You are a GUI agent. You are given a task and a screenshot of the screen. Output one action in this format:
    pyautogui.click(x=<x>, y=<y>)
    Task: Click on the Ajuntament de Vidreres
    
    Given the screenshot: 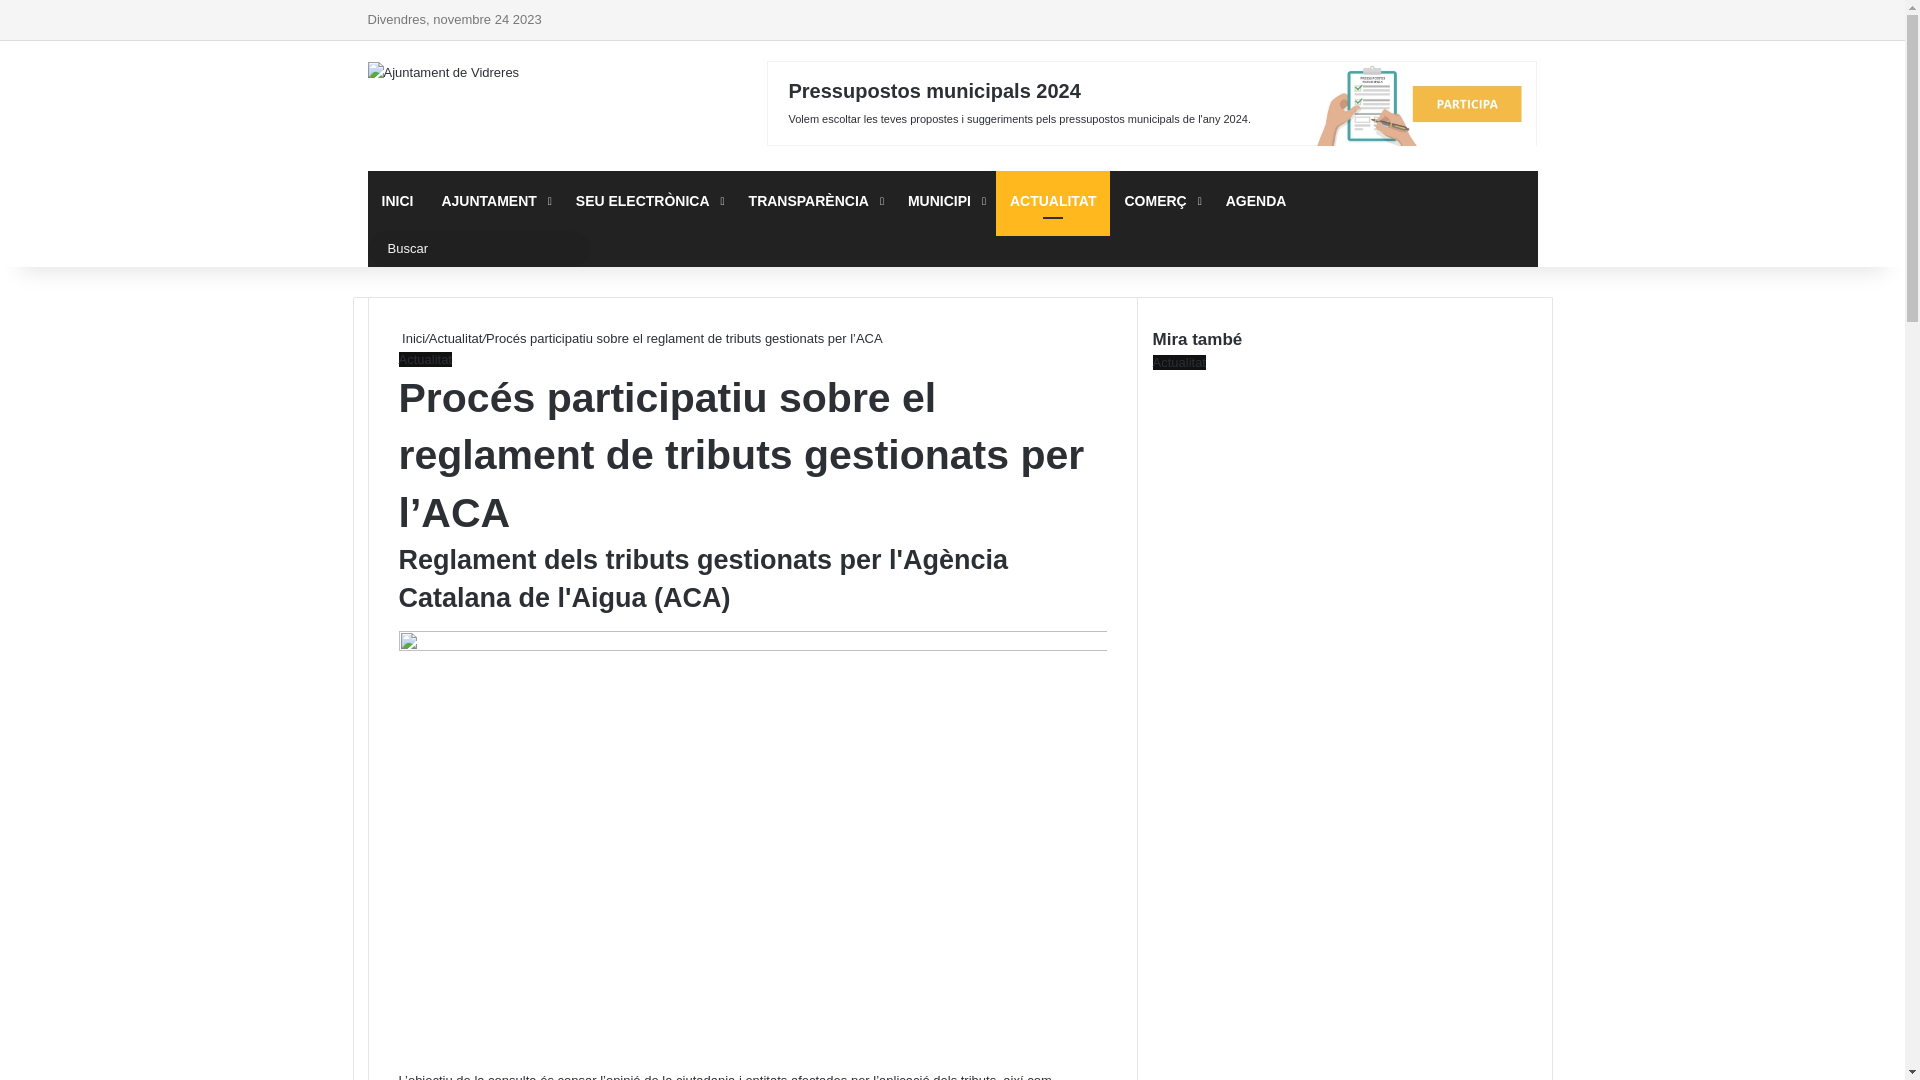 What is the action you would take?
    pyautogui.click(x=444, y=72)
    